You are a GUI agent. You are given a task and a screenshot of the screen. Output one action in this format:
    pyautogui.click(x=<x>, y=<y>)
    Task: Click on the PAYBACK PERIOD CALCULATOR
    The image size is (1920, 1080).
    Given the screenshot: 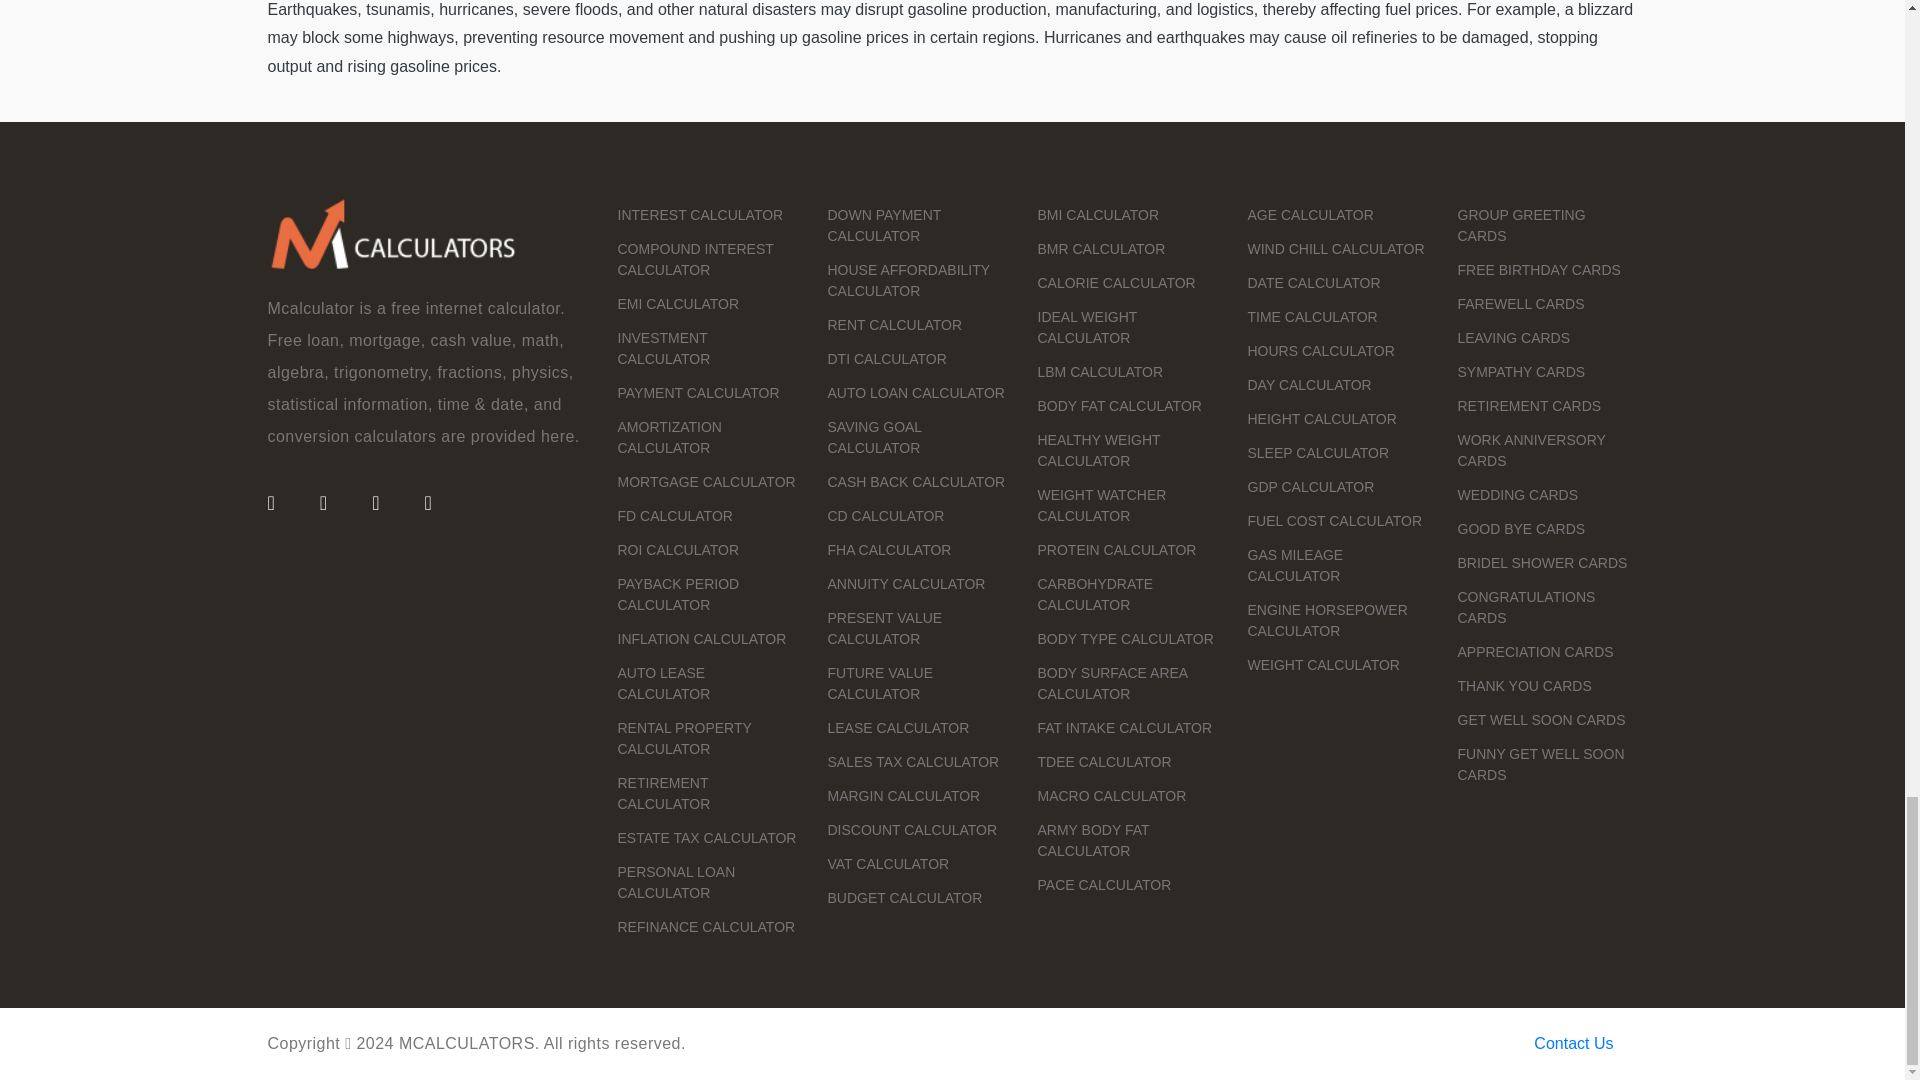 What is the action you would take?
    pyautogui.click(x=678, y=594)
    